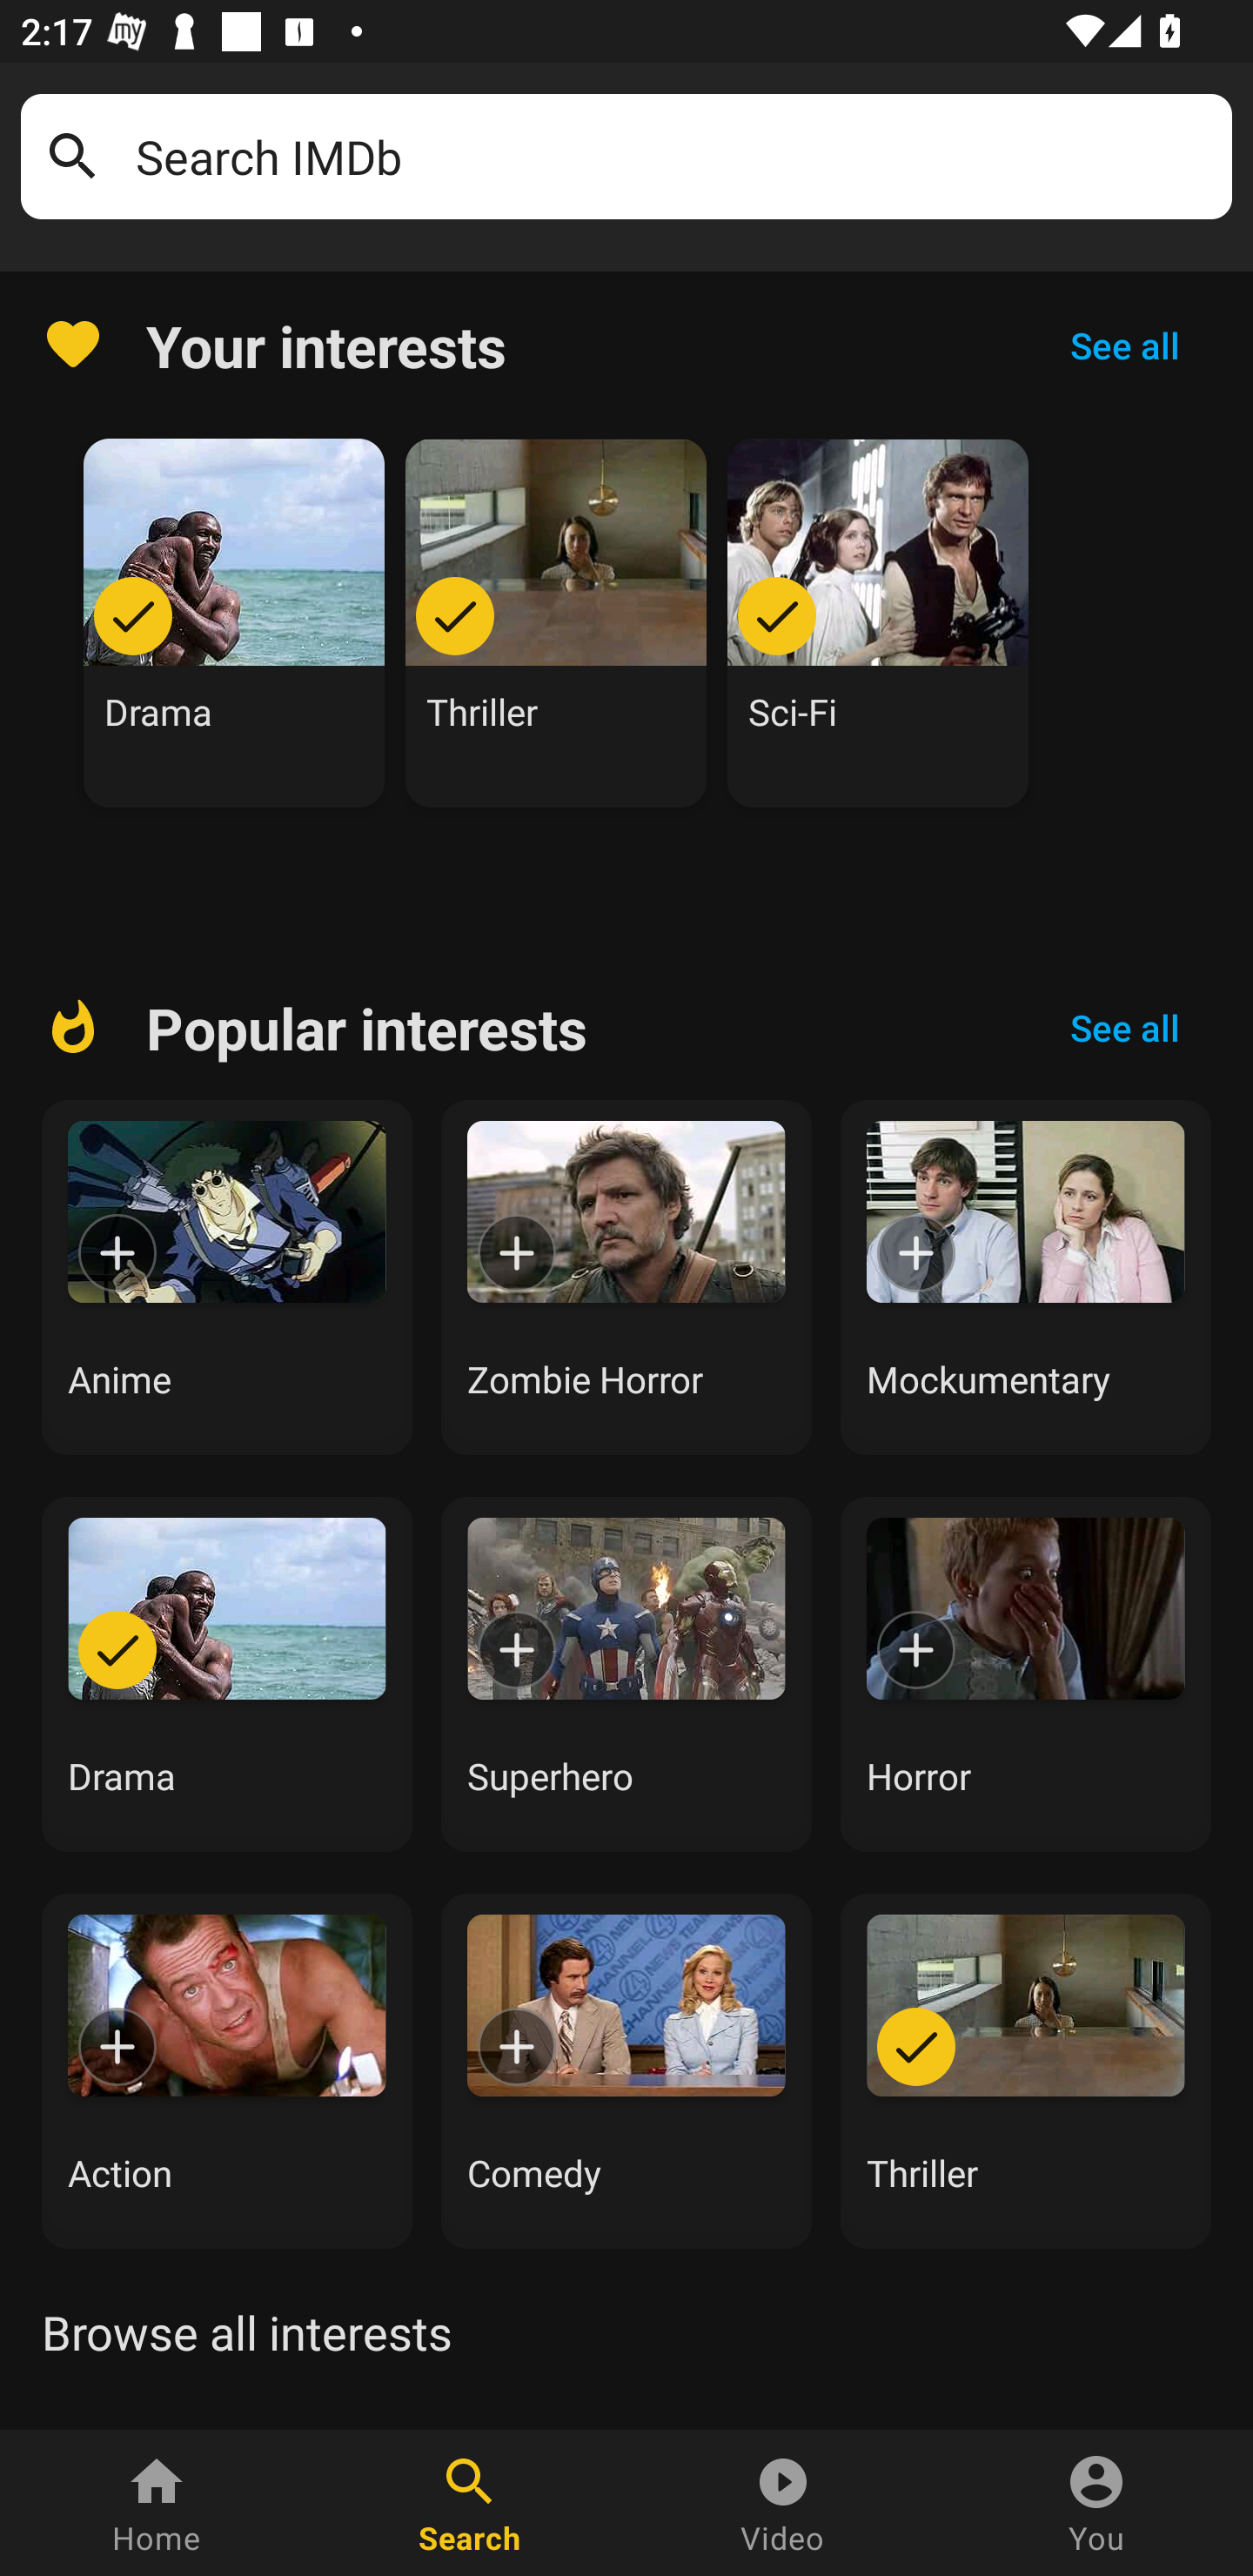 The image size is (1253, 2576). Describe the element at coordinates (1026, 1674) in the screenshot. I see `Horror` at that location.